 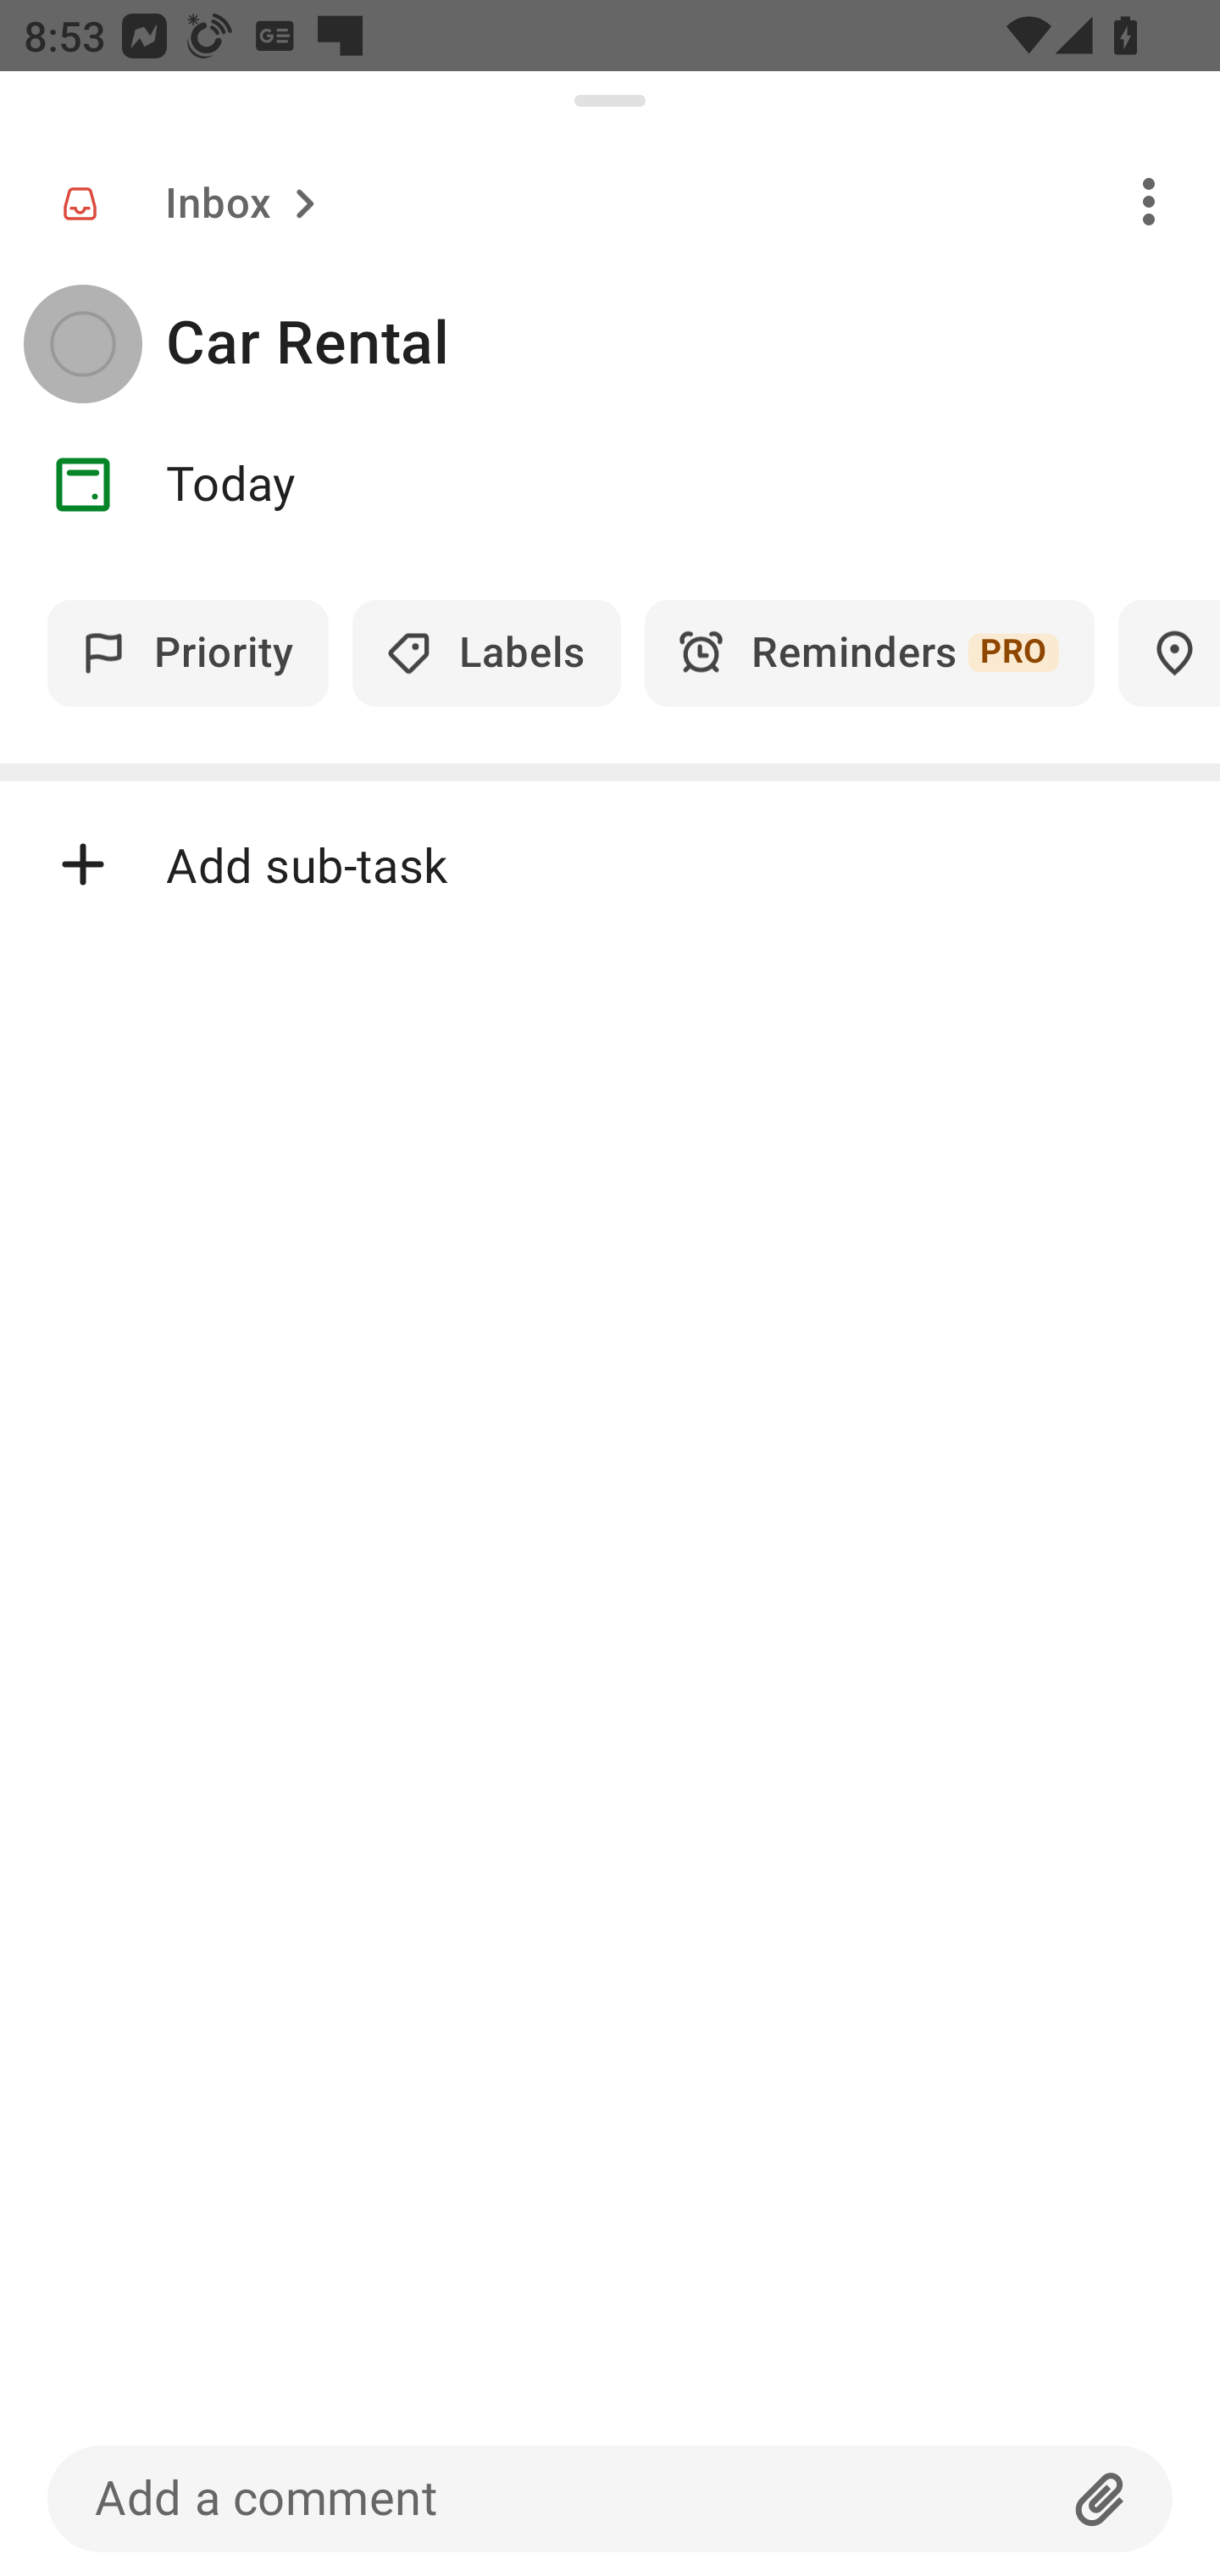 I want to click on Add a comment Attachment, so click(x=610, y=2498).